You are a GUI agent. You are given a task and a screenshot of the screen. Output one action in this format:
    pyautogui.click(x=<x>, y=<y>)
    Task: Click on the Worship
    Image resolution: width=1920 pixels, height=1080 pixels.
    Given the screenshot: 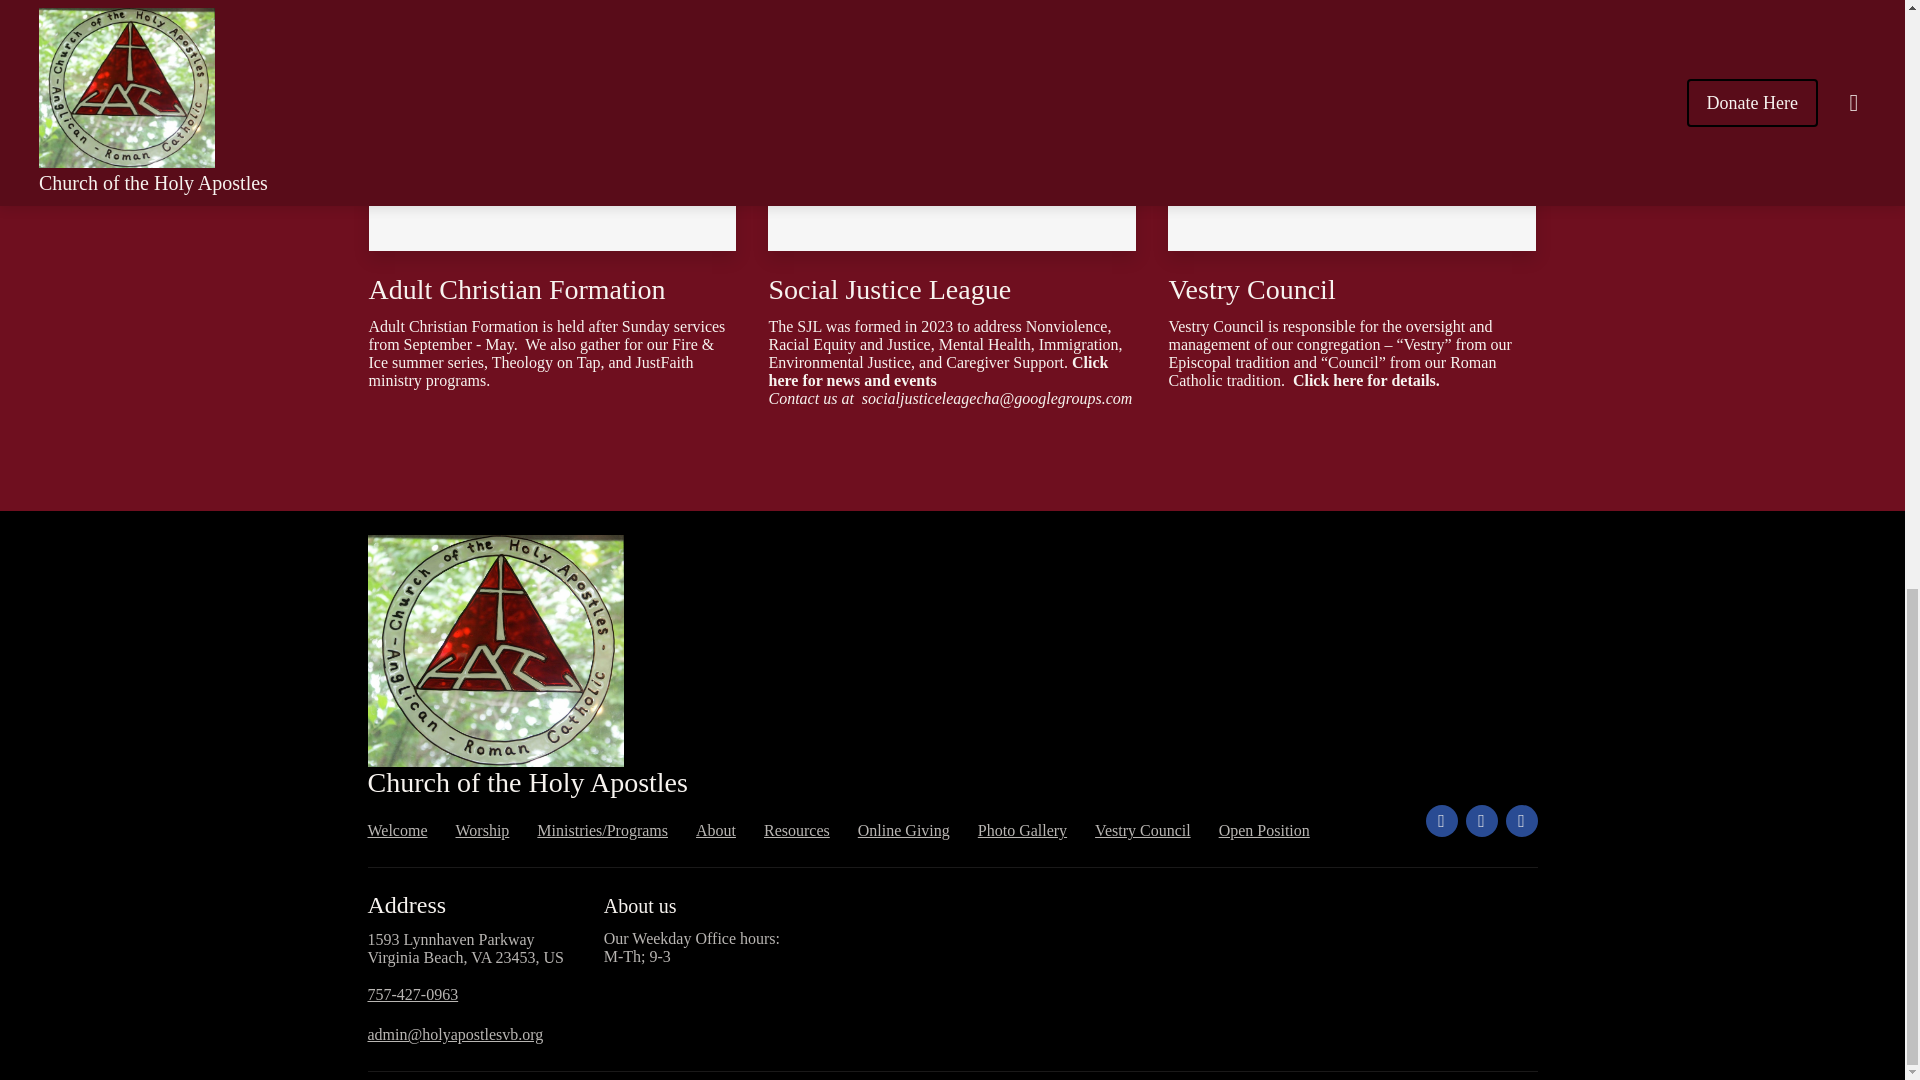 What is the action you would take?
    pyautogui.click(x=483, y=830)
    